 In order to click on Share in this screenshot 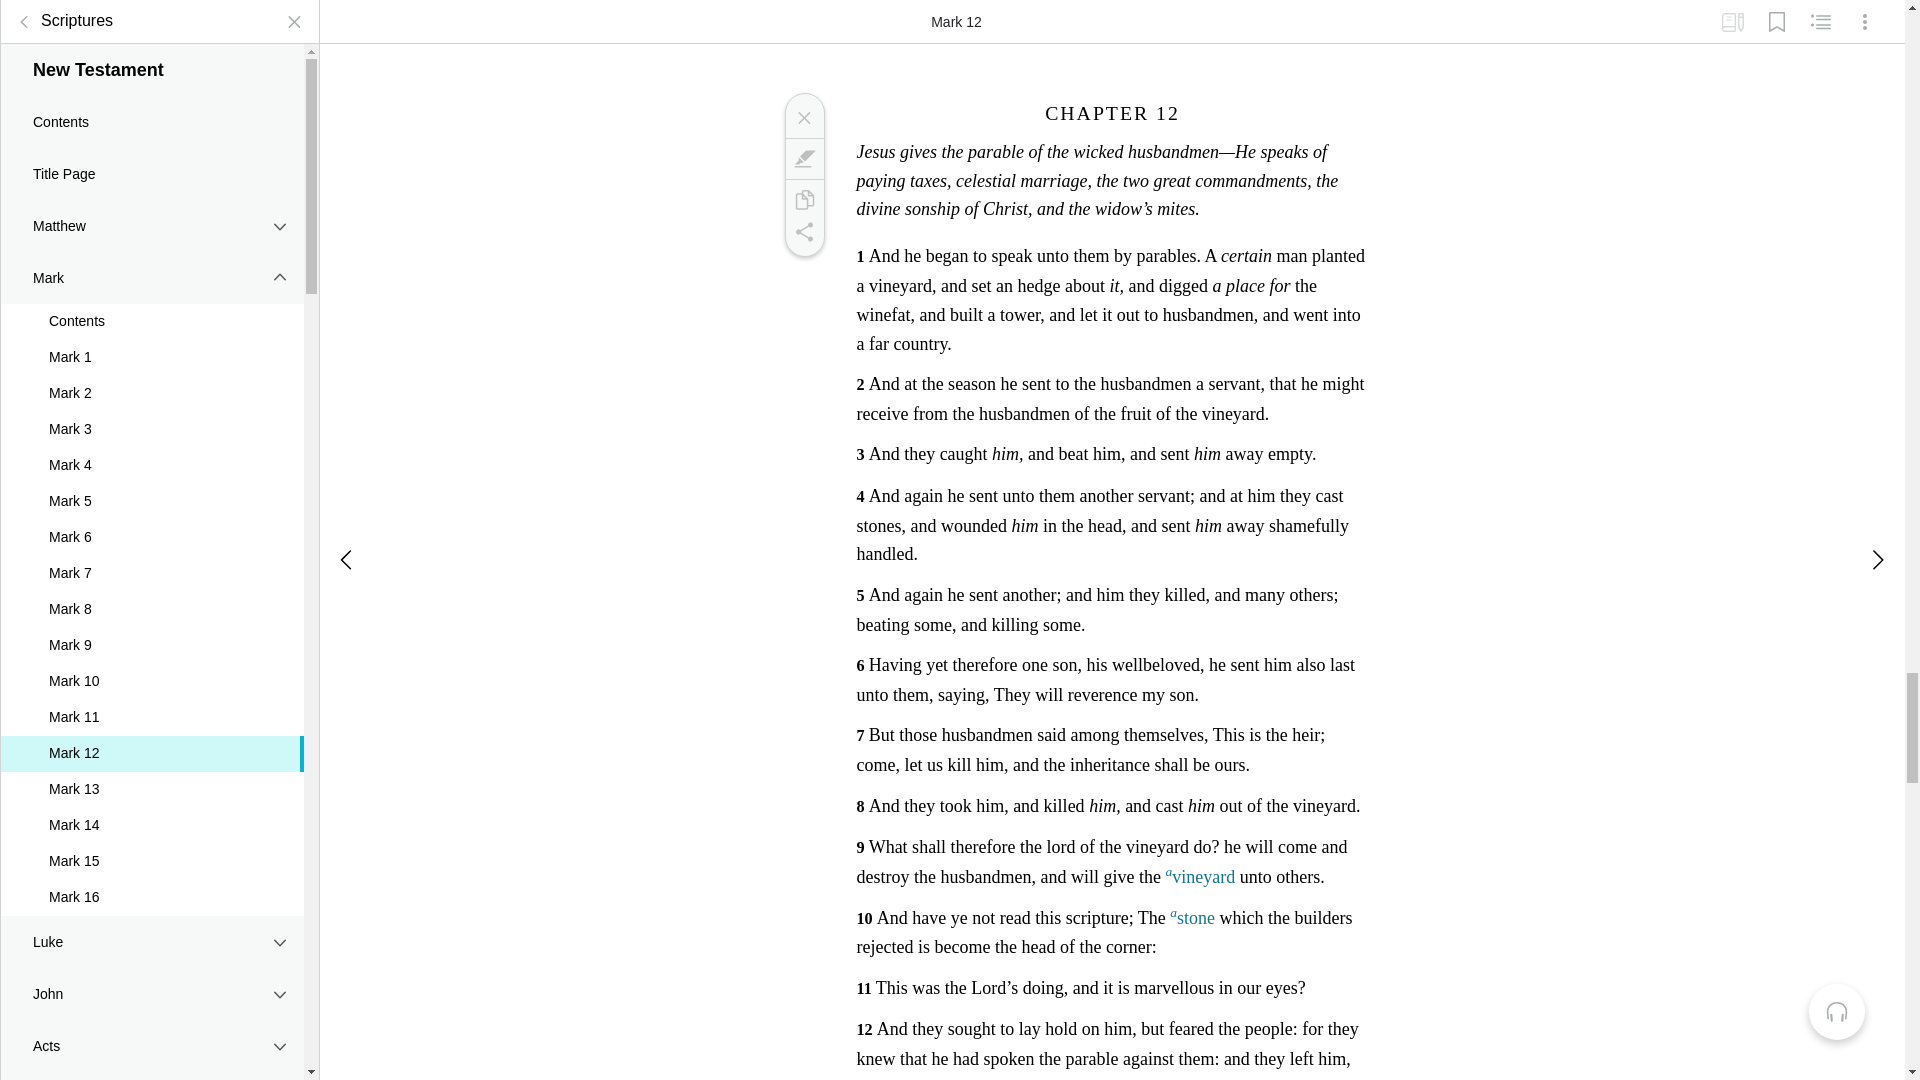, I will do `click(803, 232)`.